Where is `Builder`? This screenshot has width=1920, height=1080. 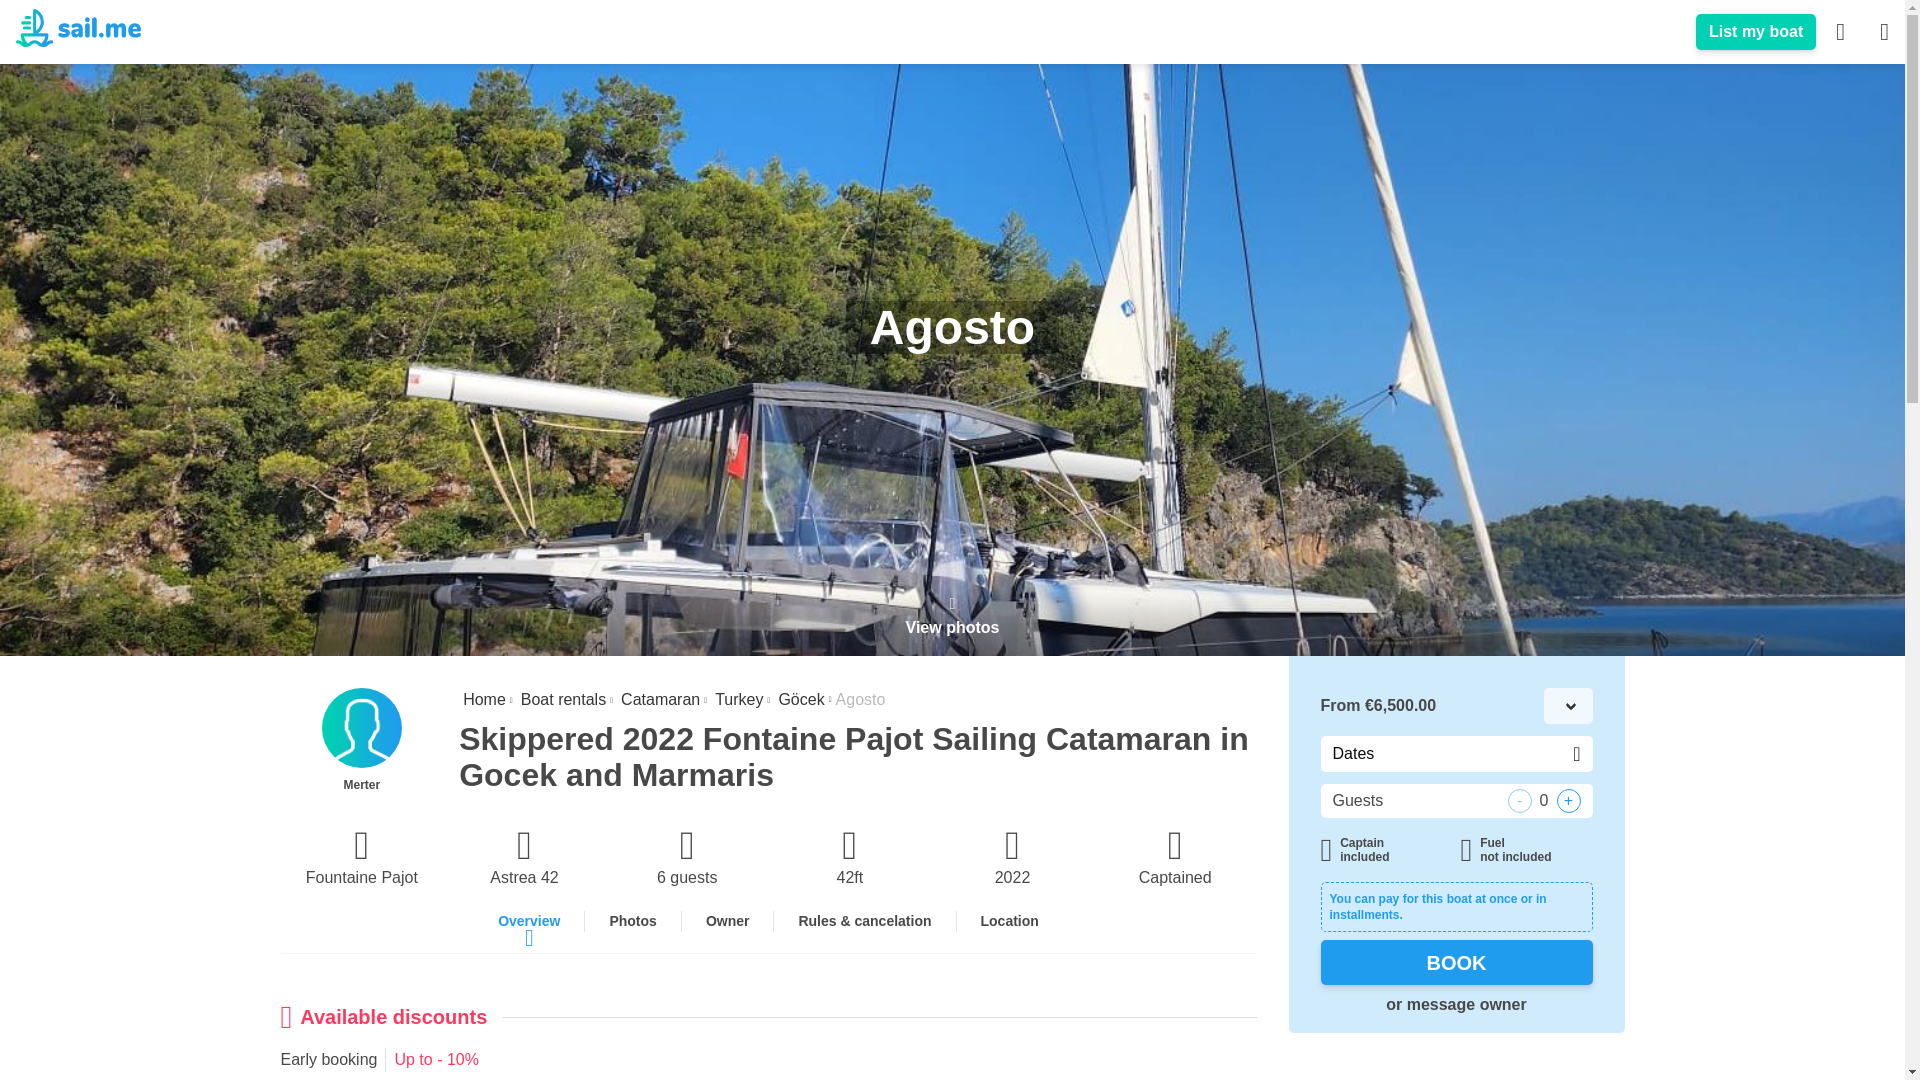
Builder is located at coordinates (362, 858).